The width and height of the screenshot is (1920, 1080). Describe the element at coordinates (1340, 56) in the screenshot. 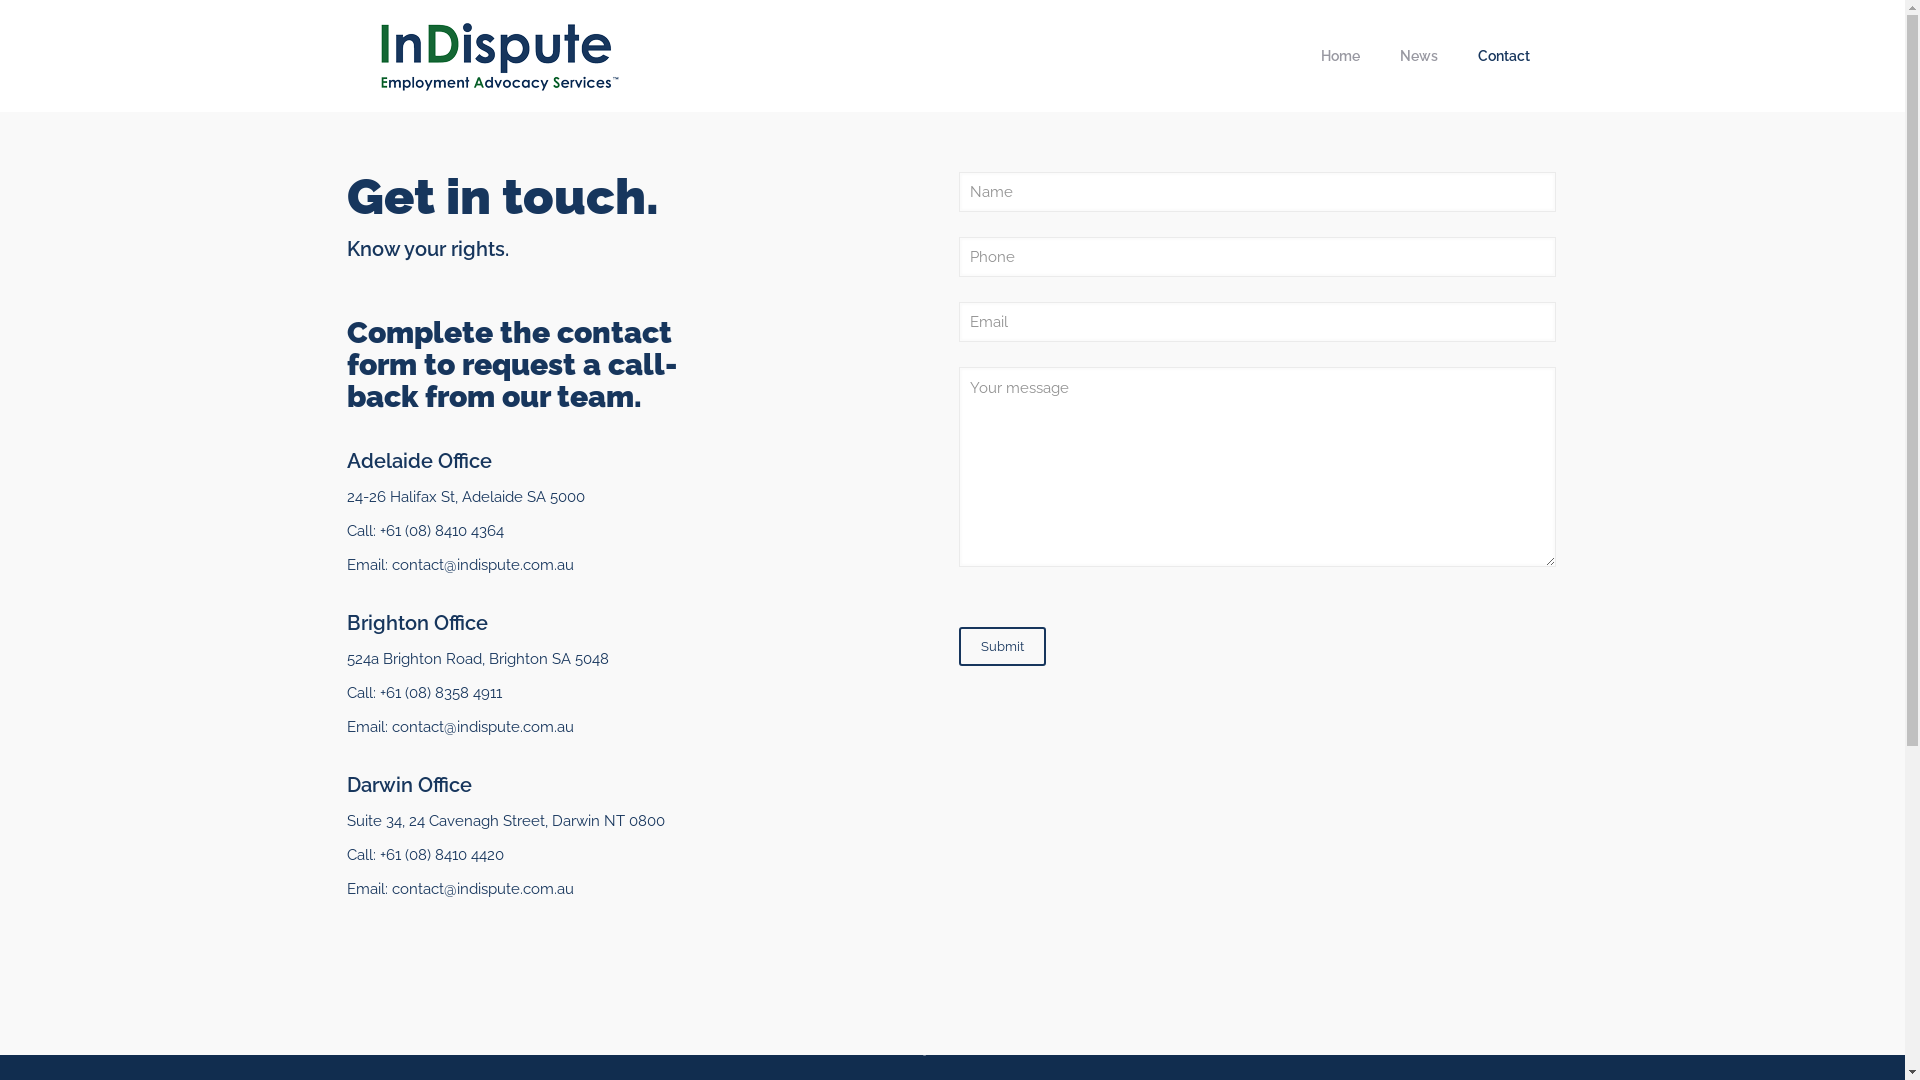

I see `Home` at that location.